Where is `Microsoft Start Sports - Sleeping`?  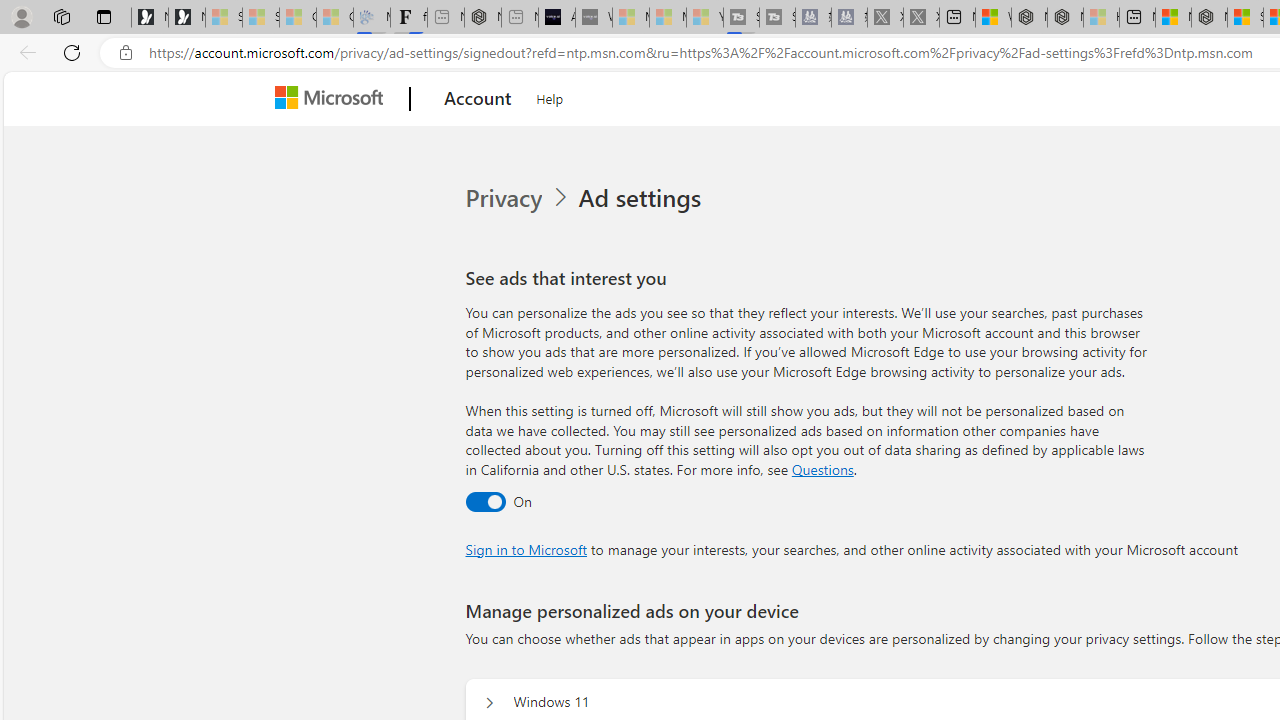 Microsoft Start Sports - Sleeping is located at coordinates (630, 18).